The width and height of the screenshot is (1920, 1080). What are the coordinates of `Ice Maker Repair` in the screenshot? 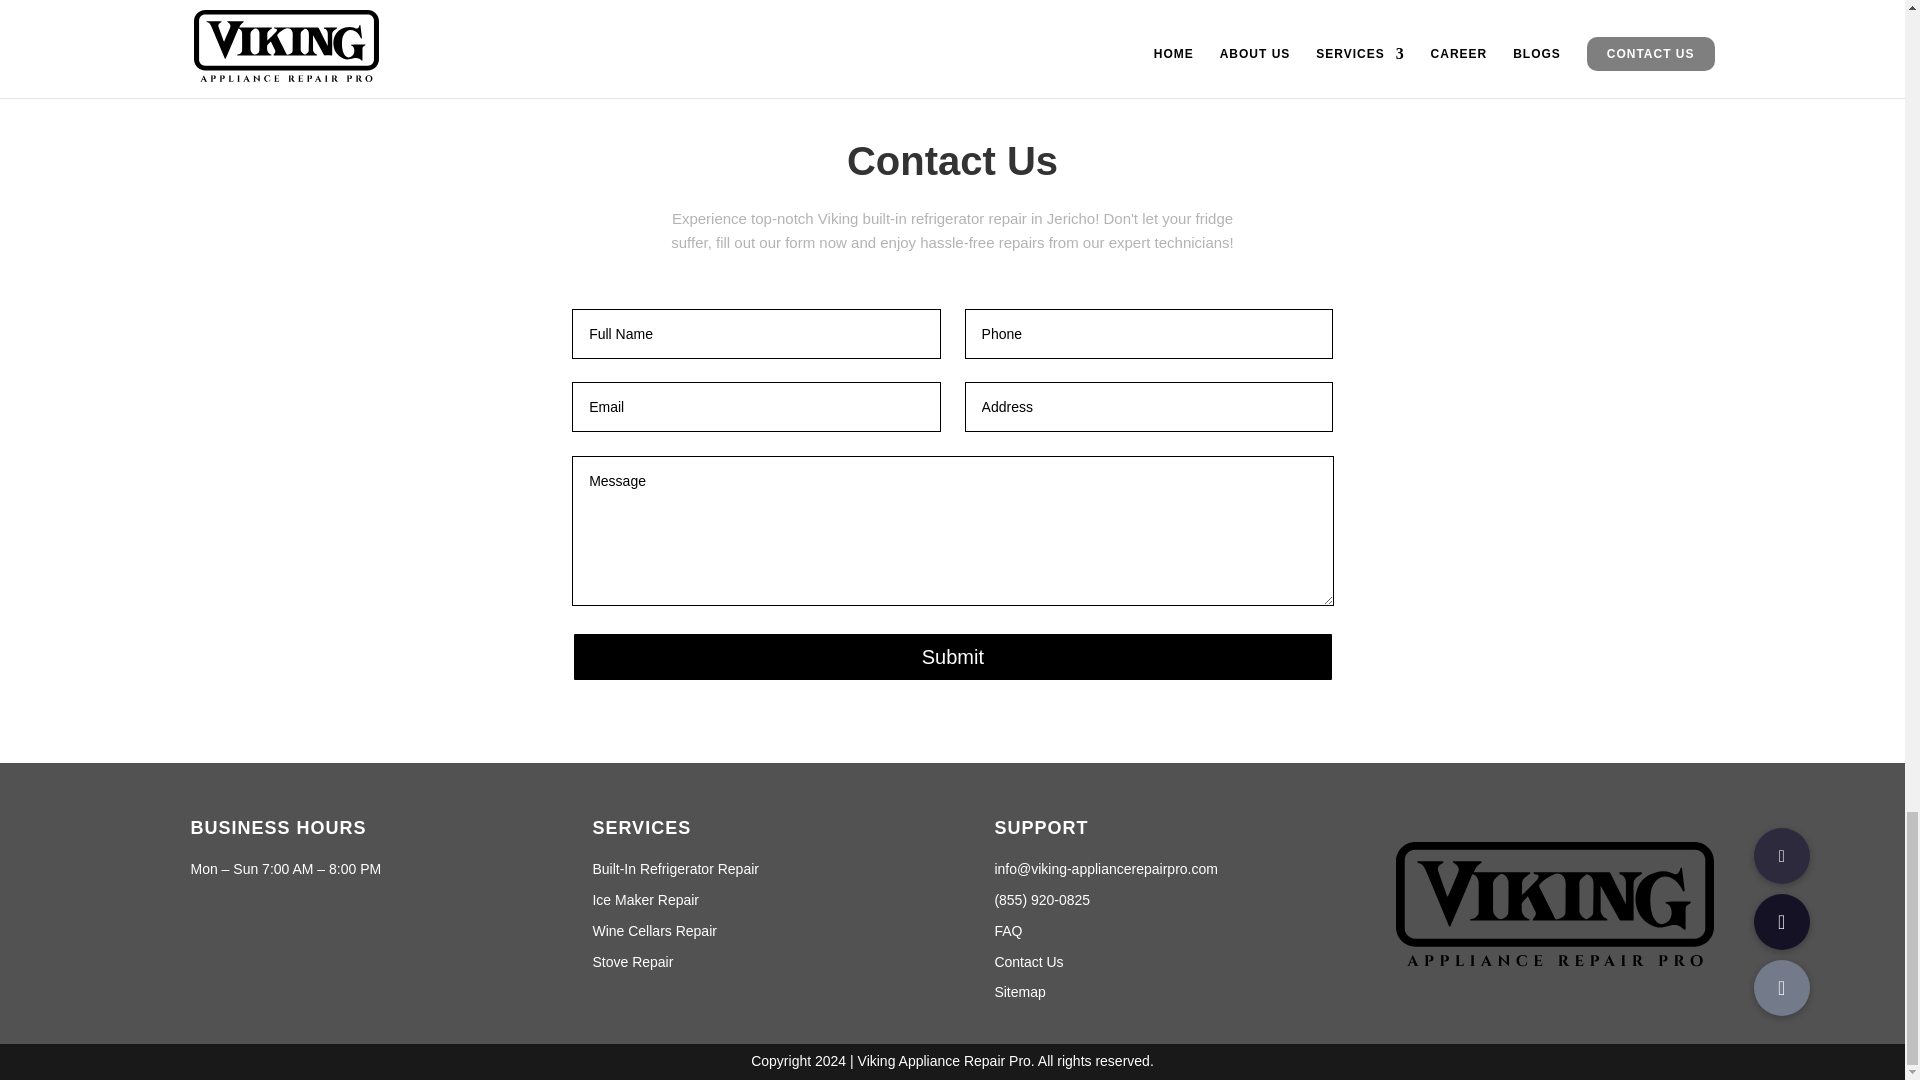 It's located at (644, 900).